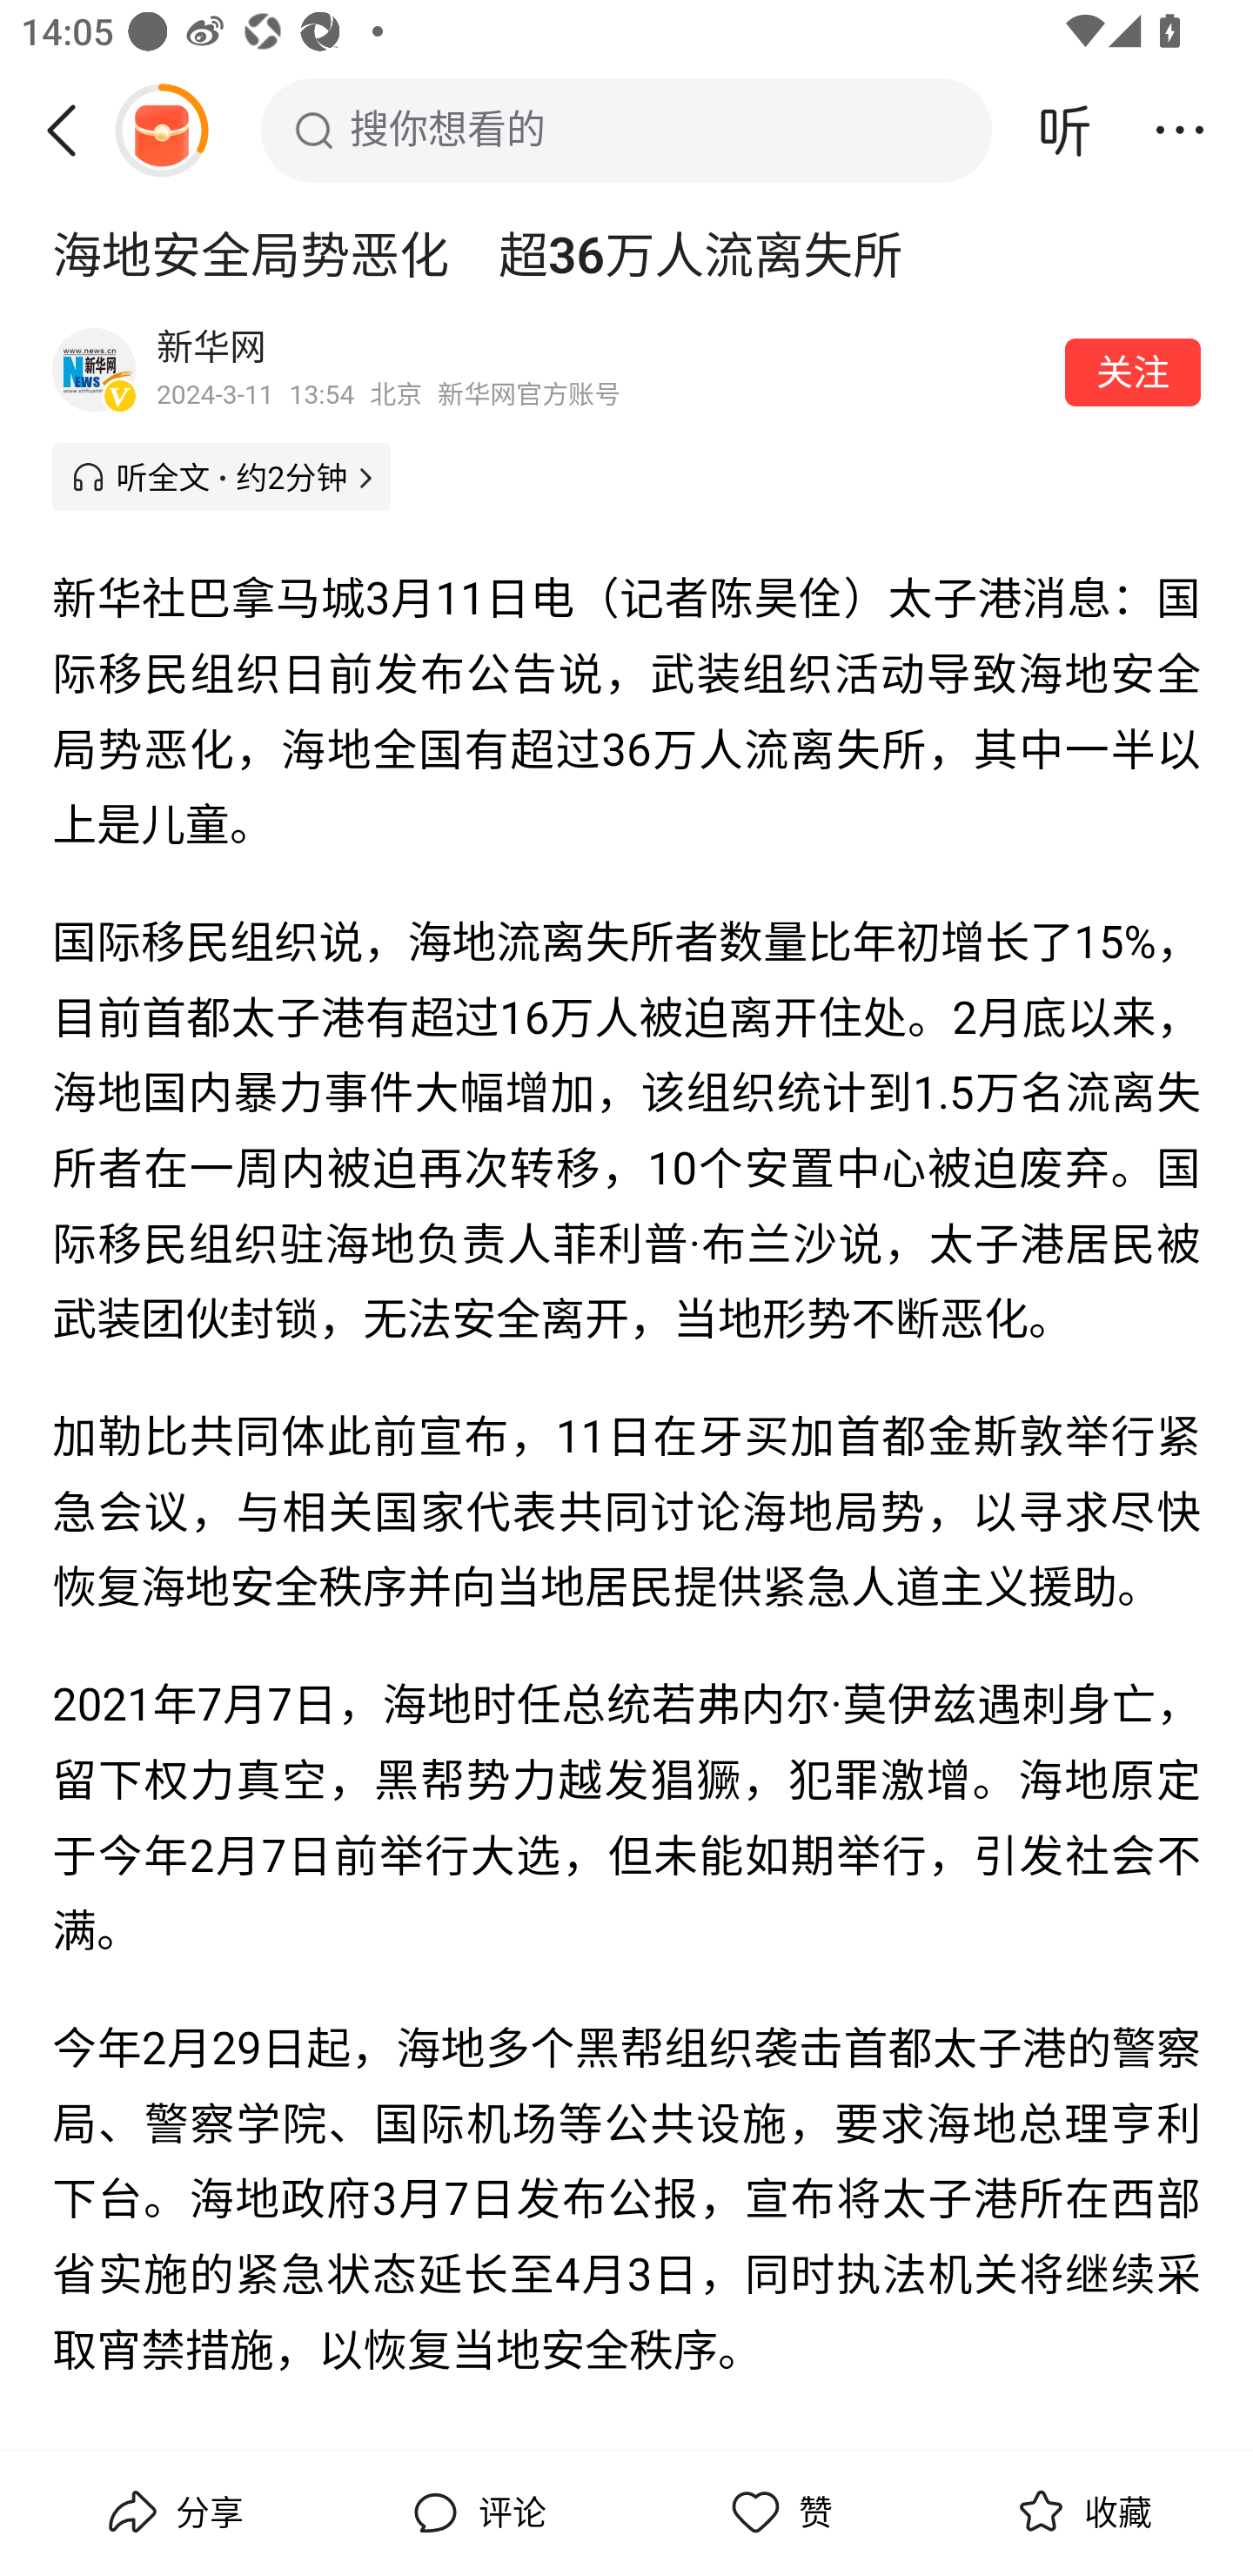 The height and width of the screenshot is (2576, 1253). What do you see at coordinates (475, 2512) in the screenshot?
I see `评论, 评论` at bounding box center [475, 2512].